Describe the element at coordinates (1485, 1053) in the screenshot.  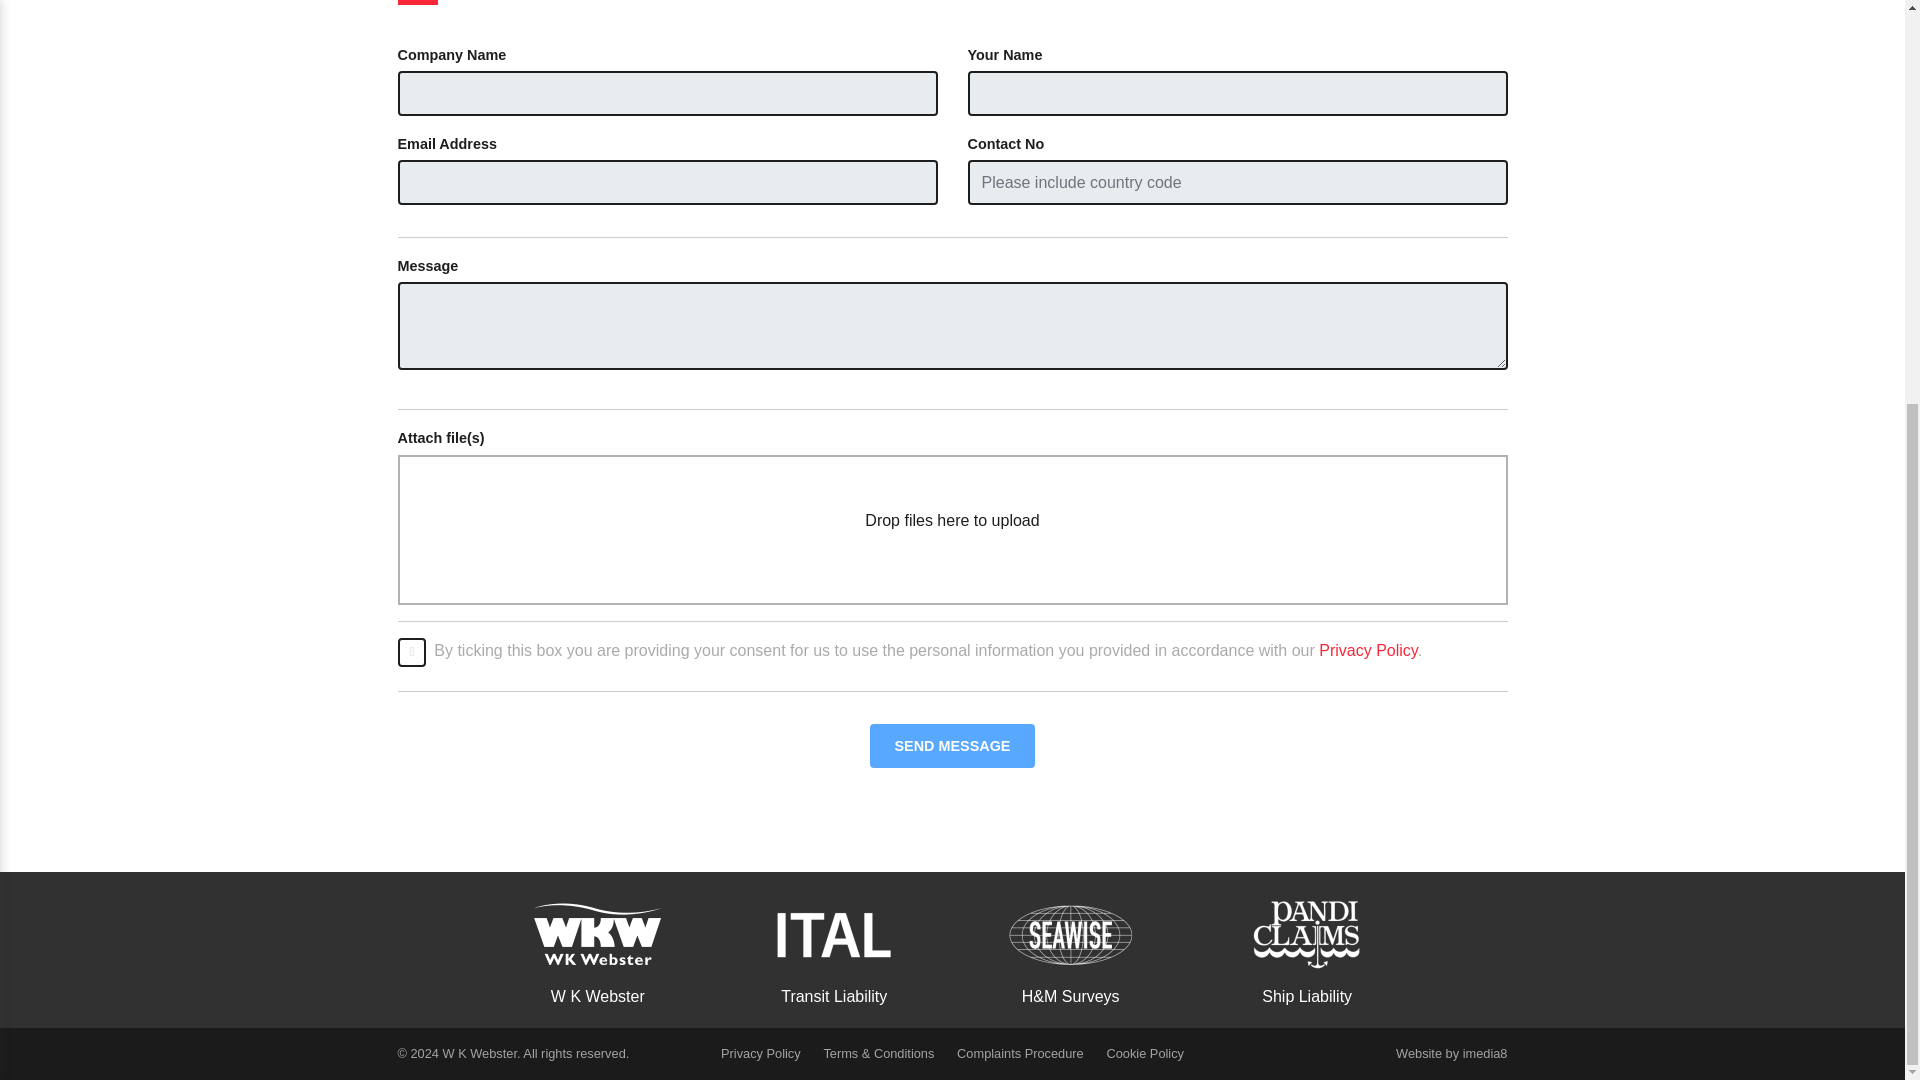
I see `imedia8` at that location.